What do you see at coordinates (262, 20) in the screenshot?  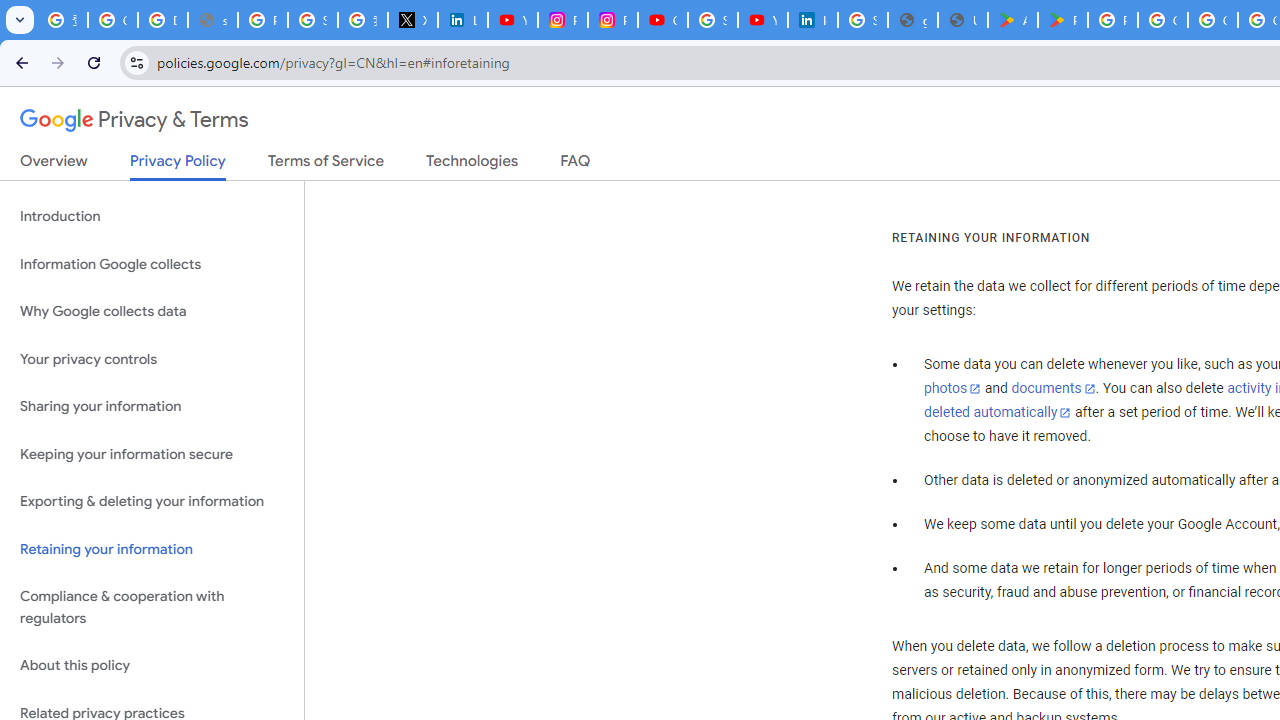 I see `Privacy Help Center - Policies Help` at bounding box center [262, 20].